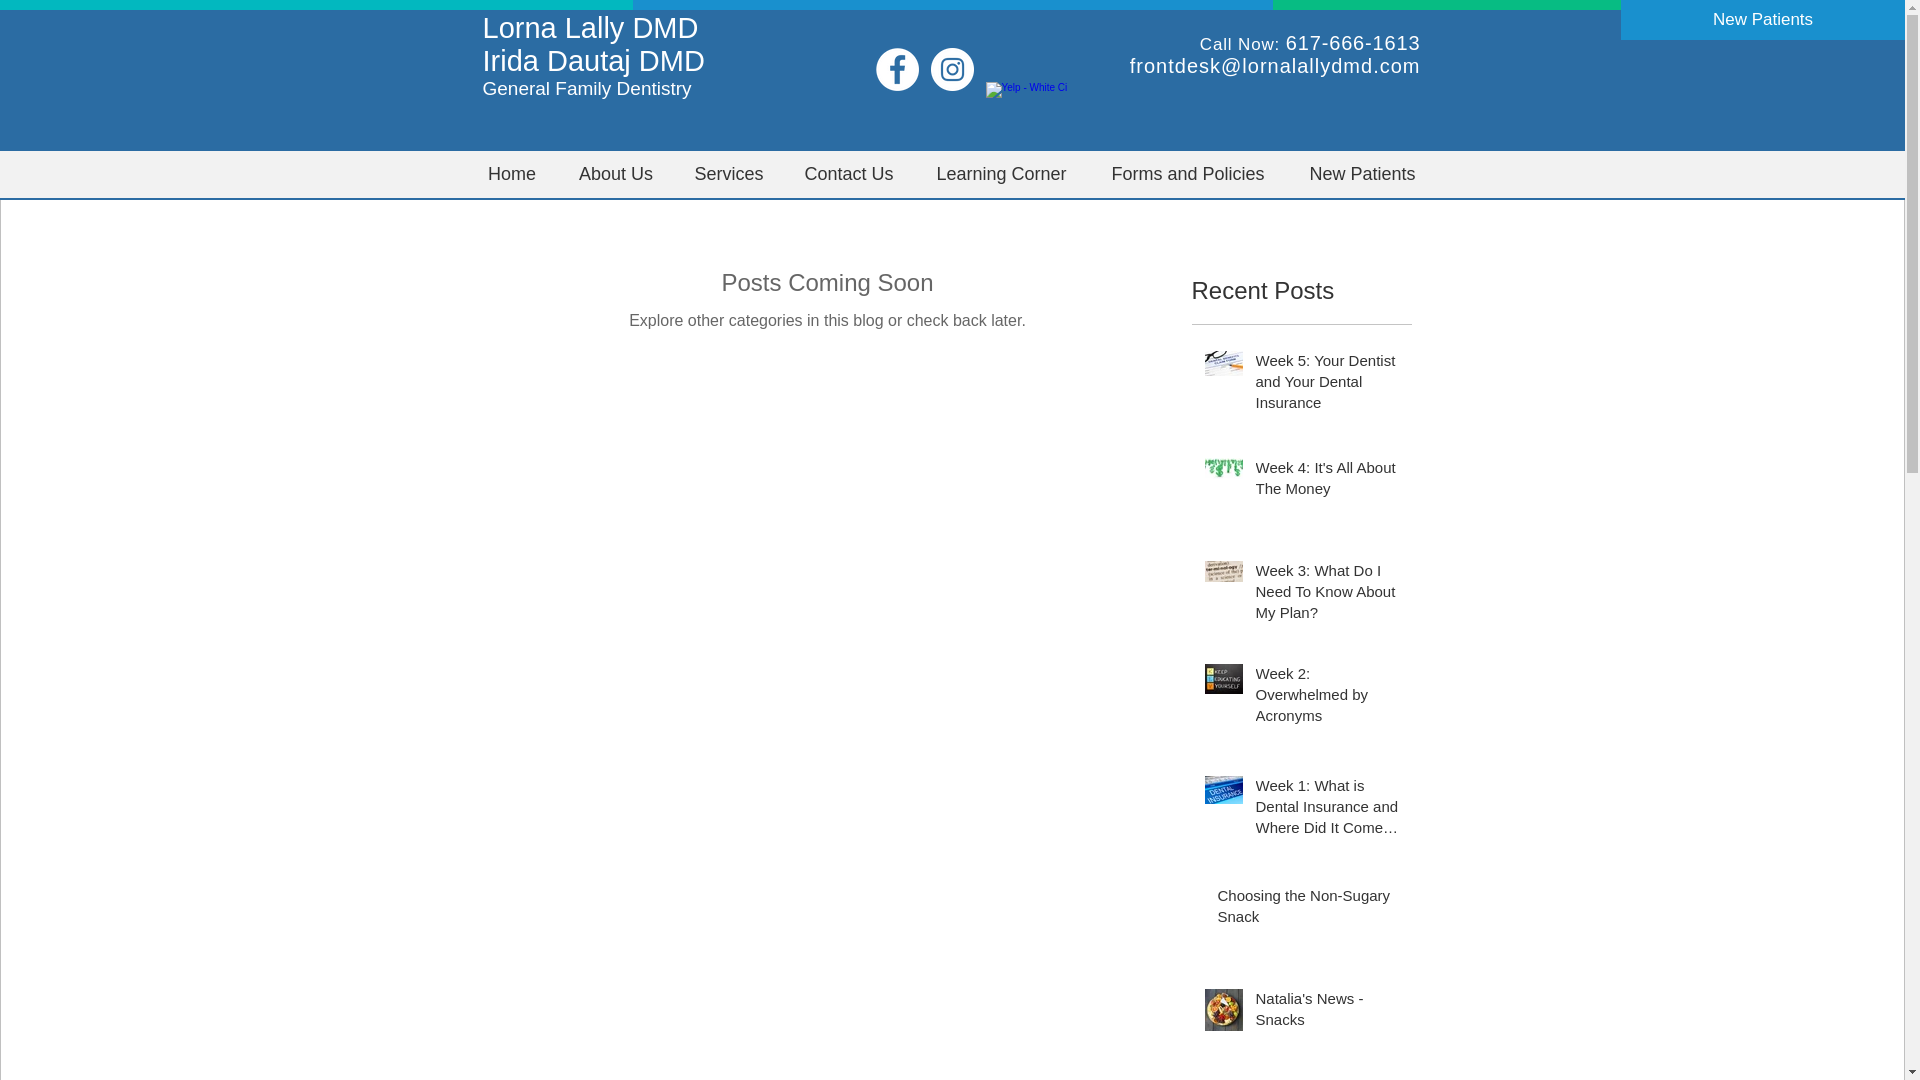  I want to click on Home, so click(511, 174).